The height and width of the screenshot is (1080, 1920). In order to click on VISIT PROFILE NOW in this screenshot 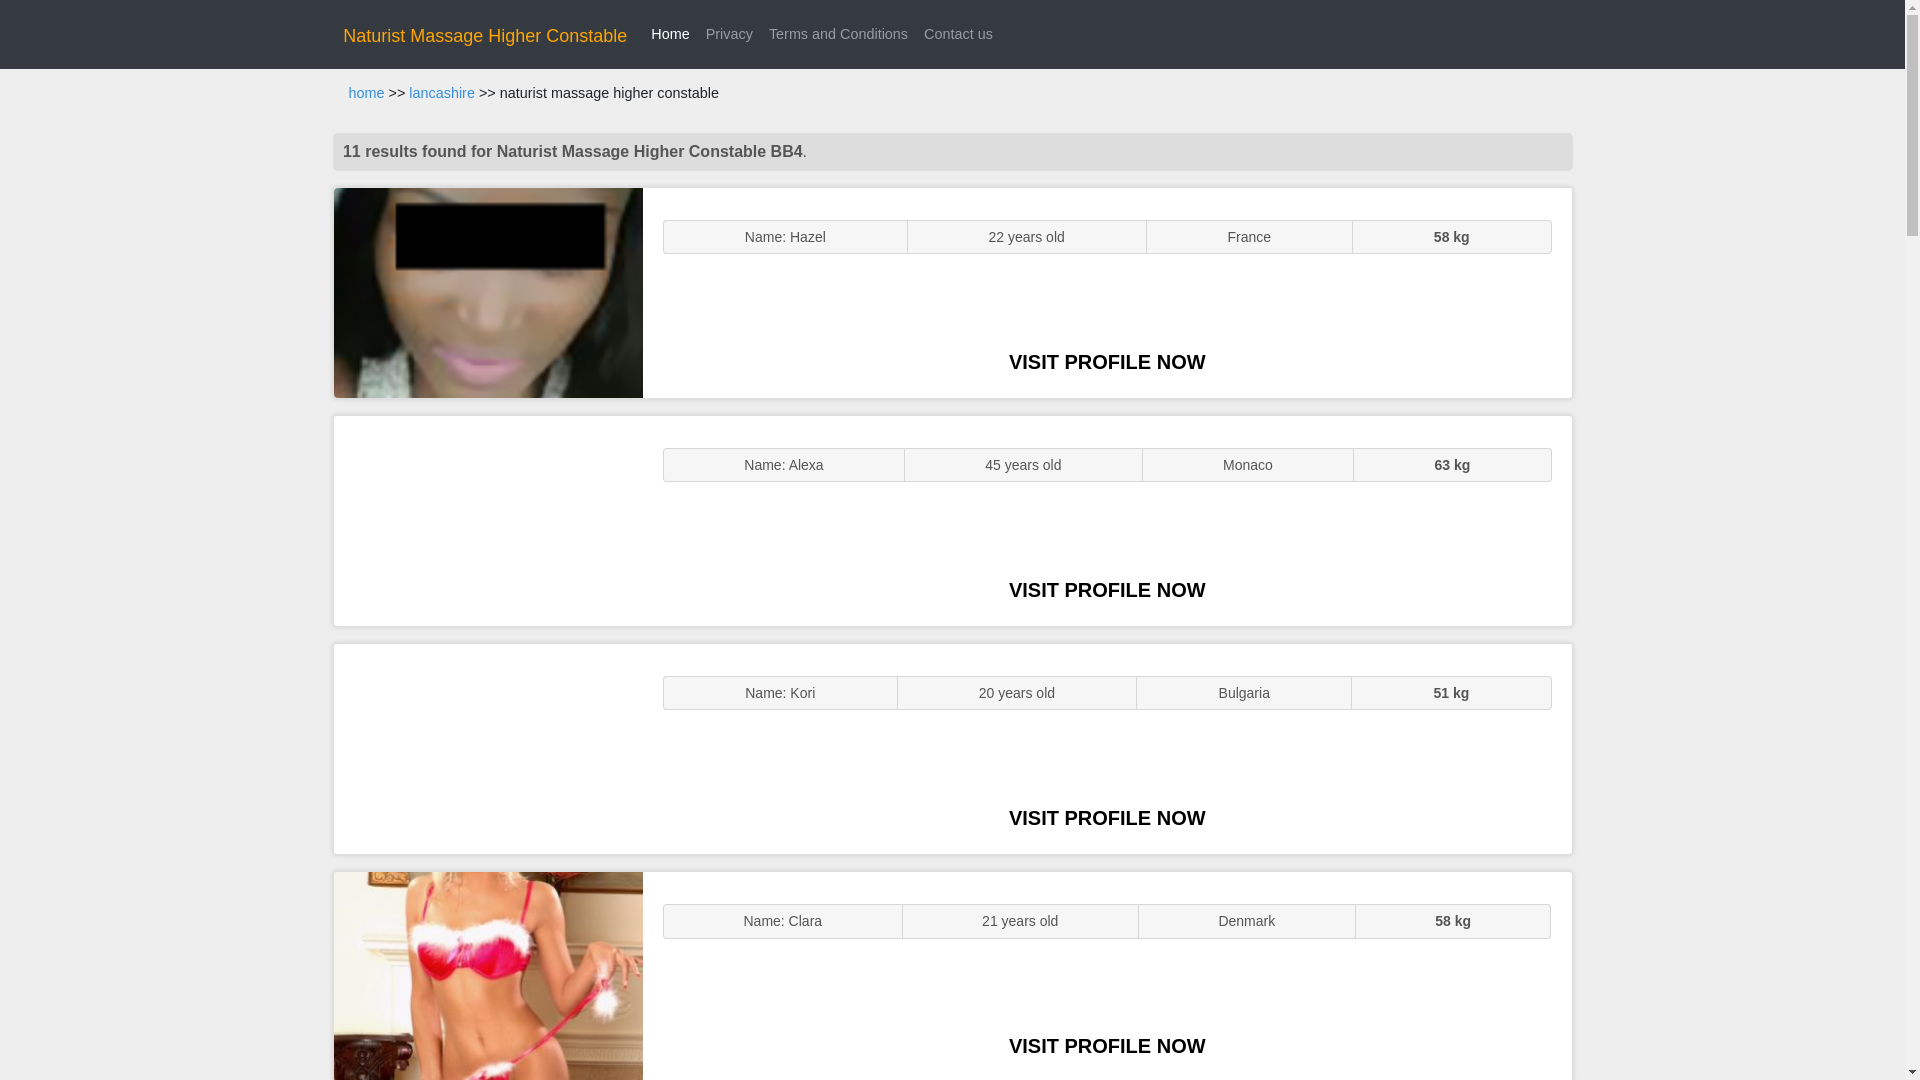, I will do `click(1107, 589)`.